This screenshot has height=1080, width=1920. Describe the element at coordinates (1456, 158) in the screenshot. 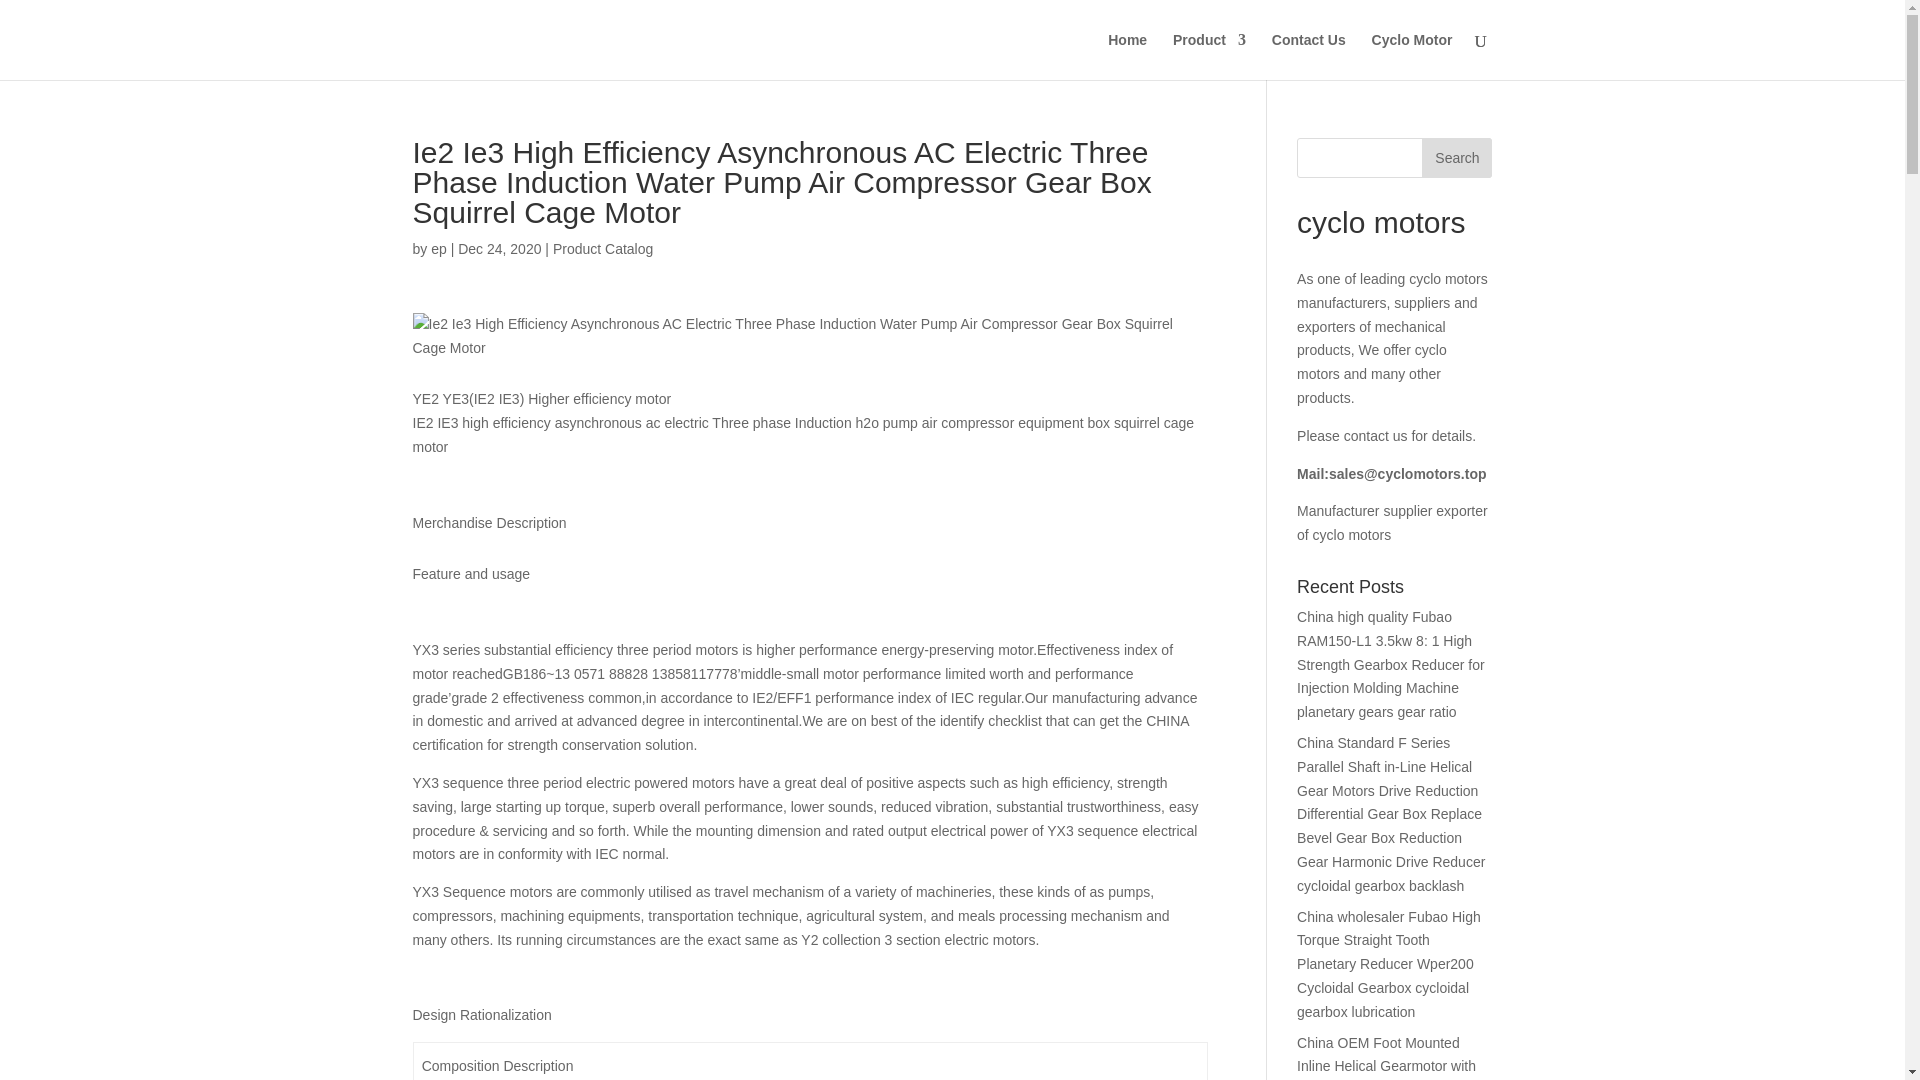

I see `Search` at that location.